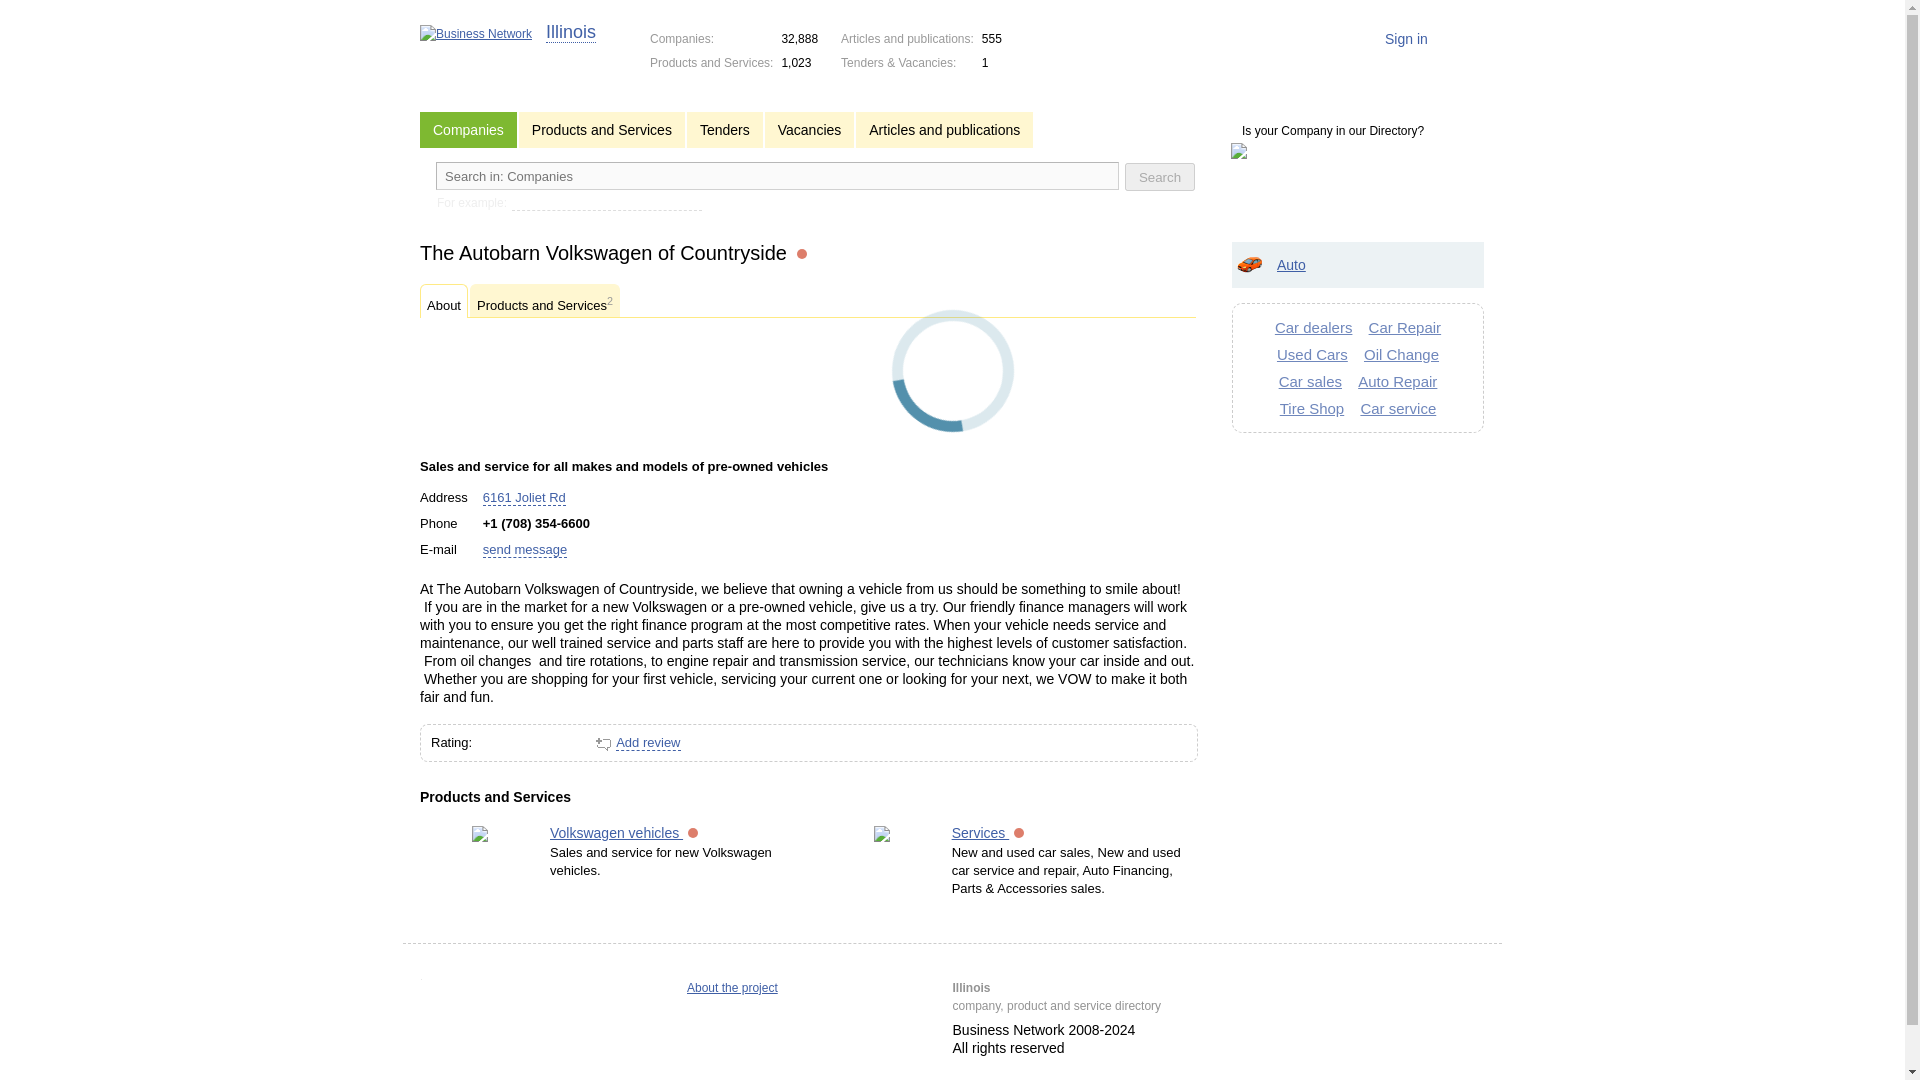 The height and width of the screenshot is (1080, 1920). I want to click on Car Repair, so click(1404, 326).